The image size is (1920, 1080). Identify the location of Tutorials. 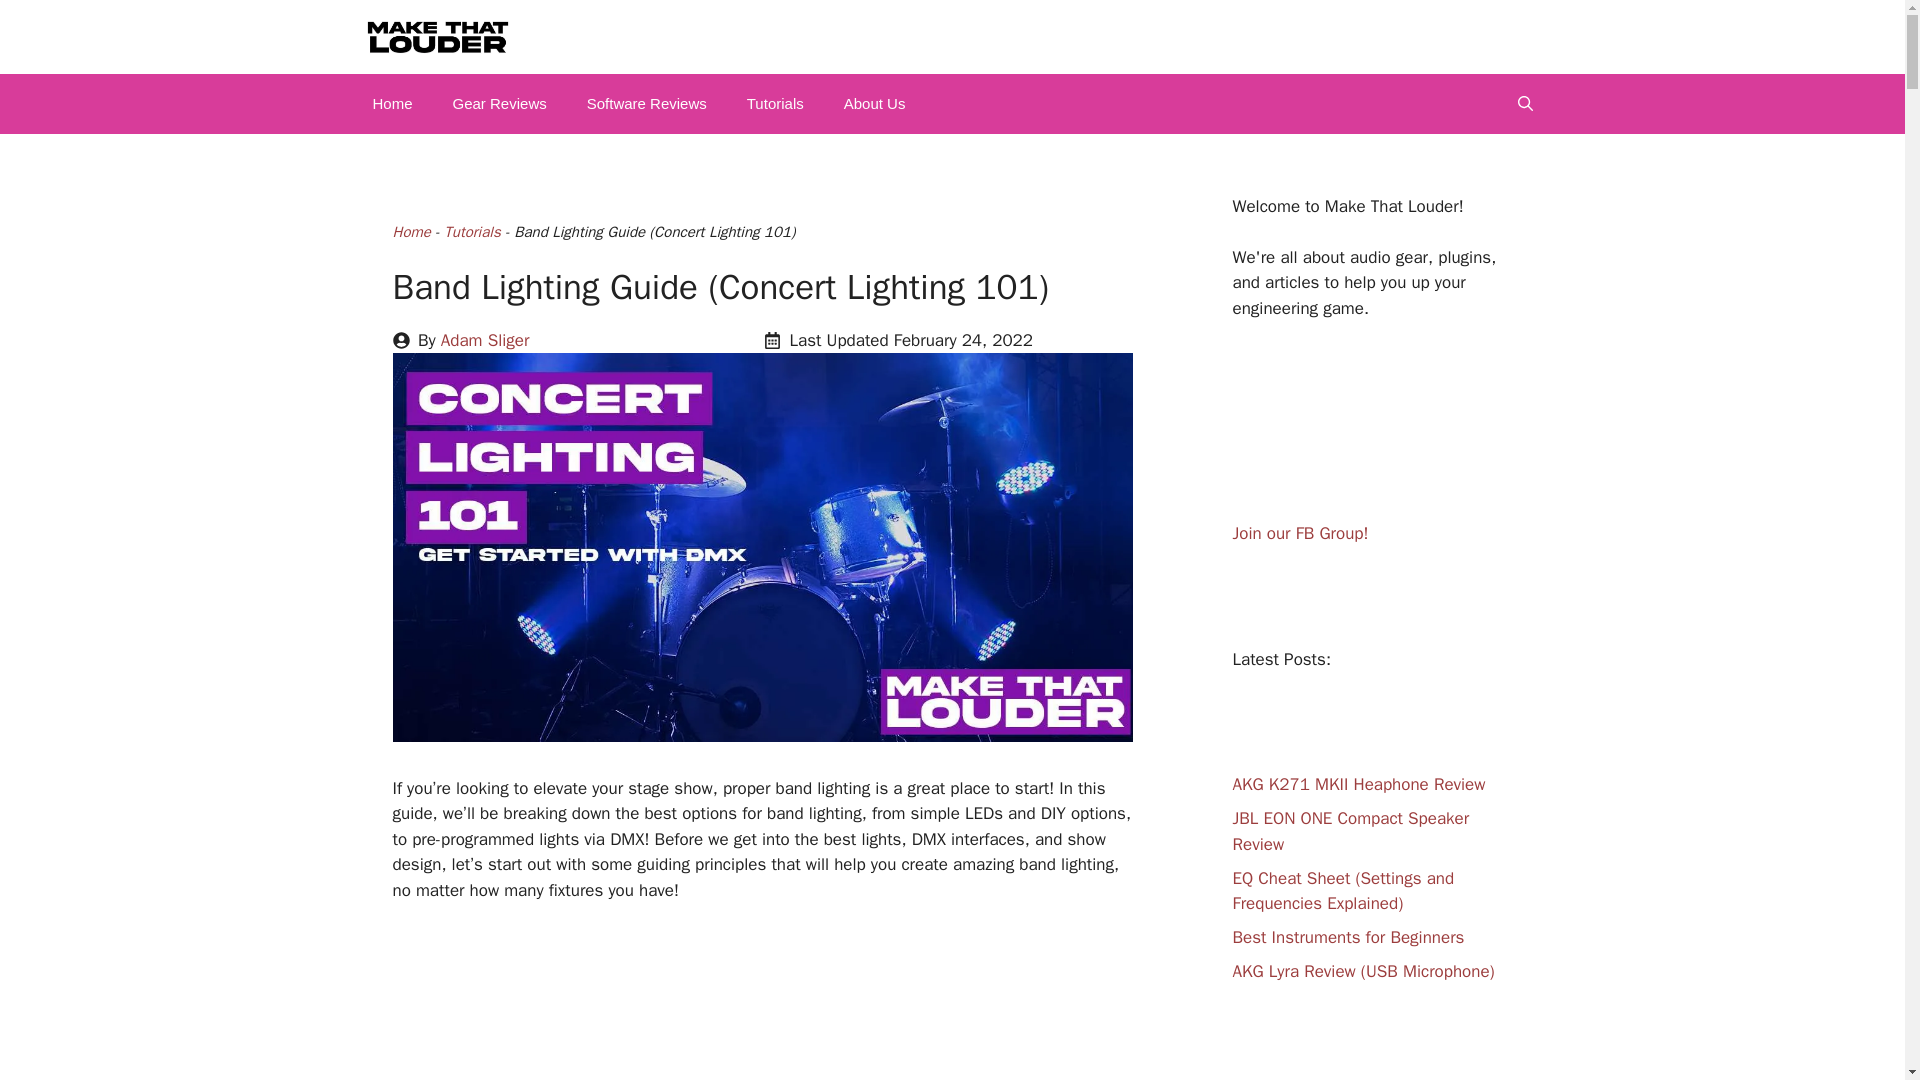
(471, 231).